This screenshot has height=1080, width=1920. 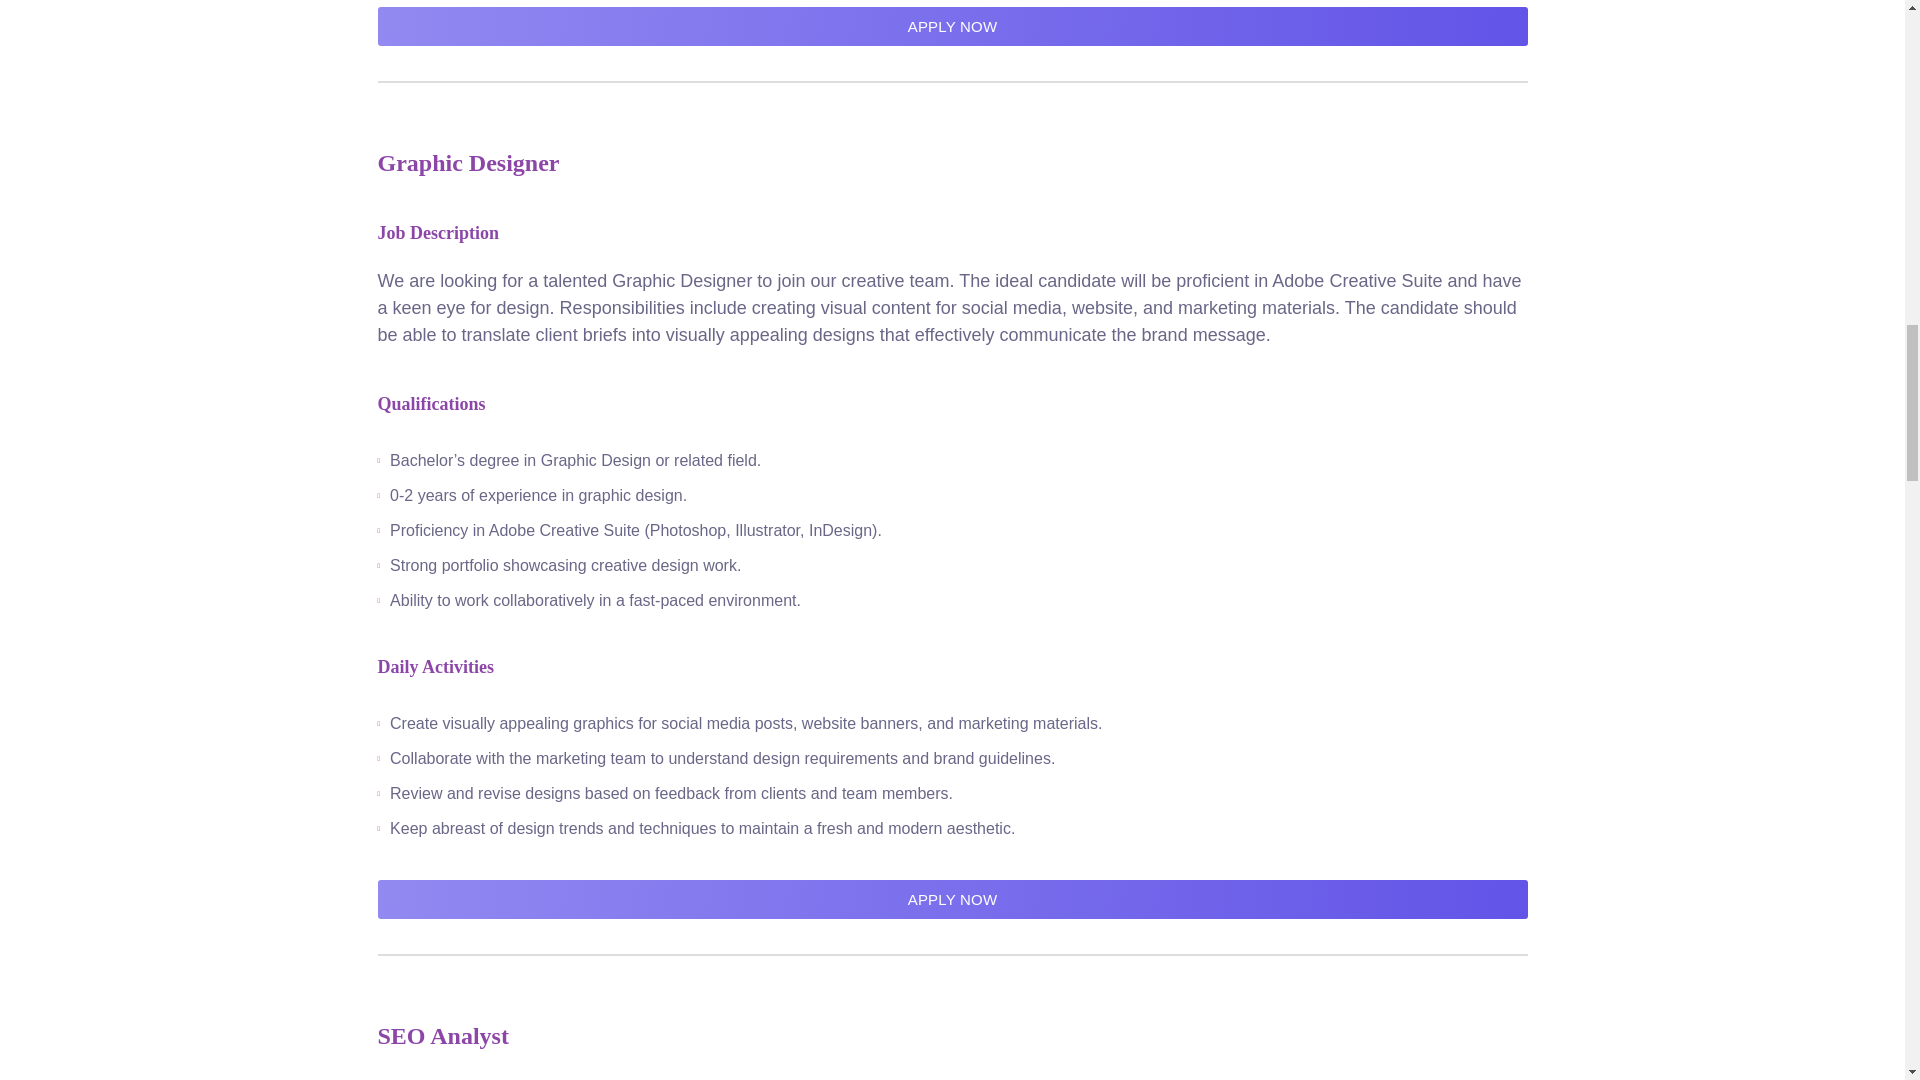 I want to click on APPLY NOW, so click(x=953, y=900).